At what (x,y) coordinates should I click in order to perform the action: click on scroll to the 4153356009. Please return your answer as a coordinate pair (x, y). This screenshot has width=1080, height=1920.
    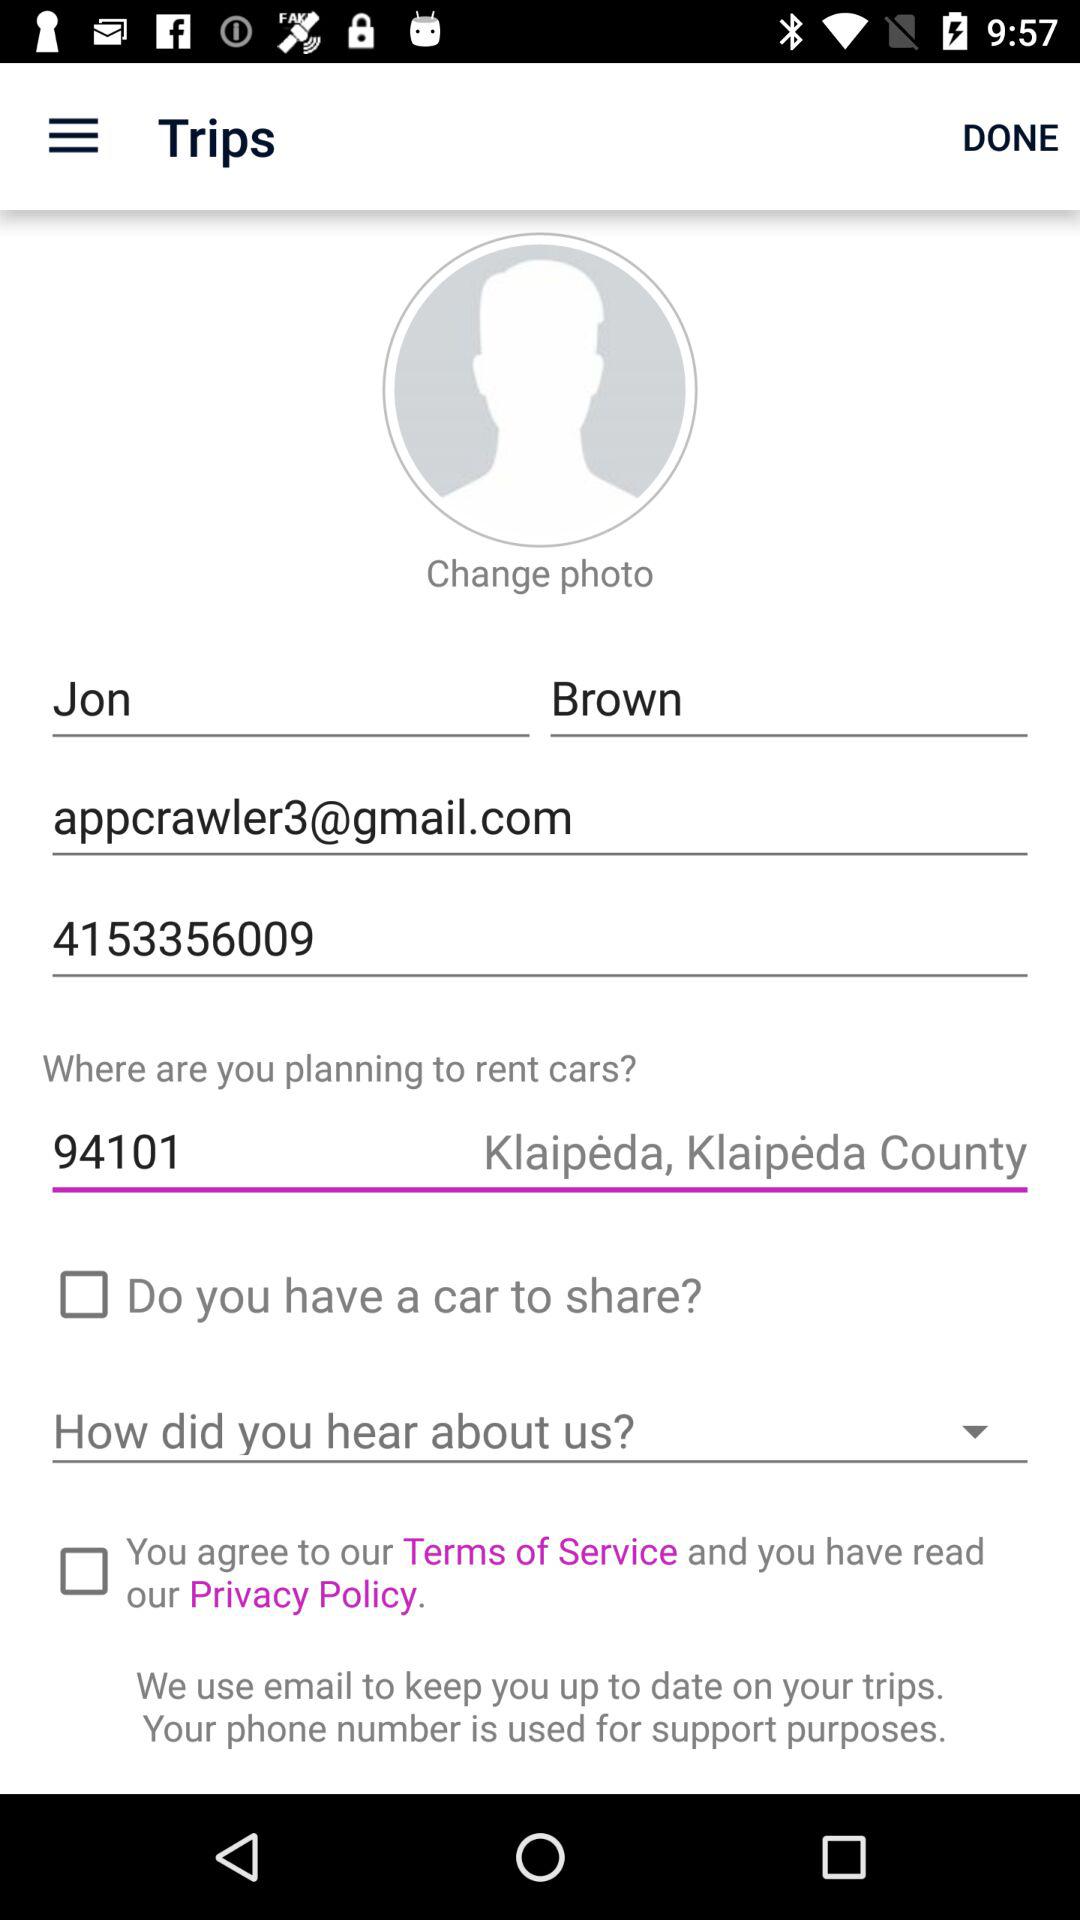
    Looking at the image, I should click on (540, 938).